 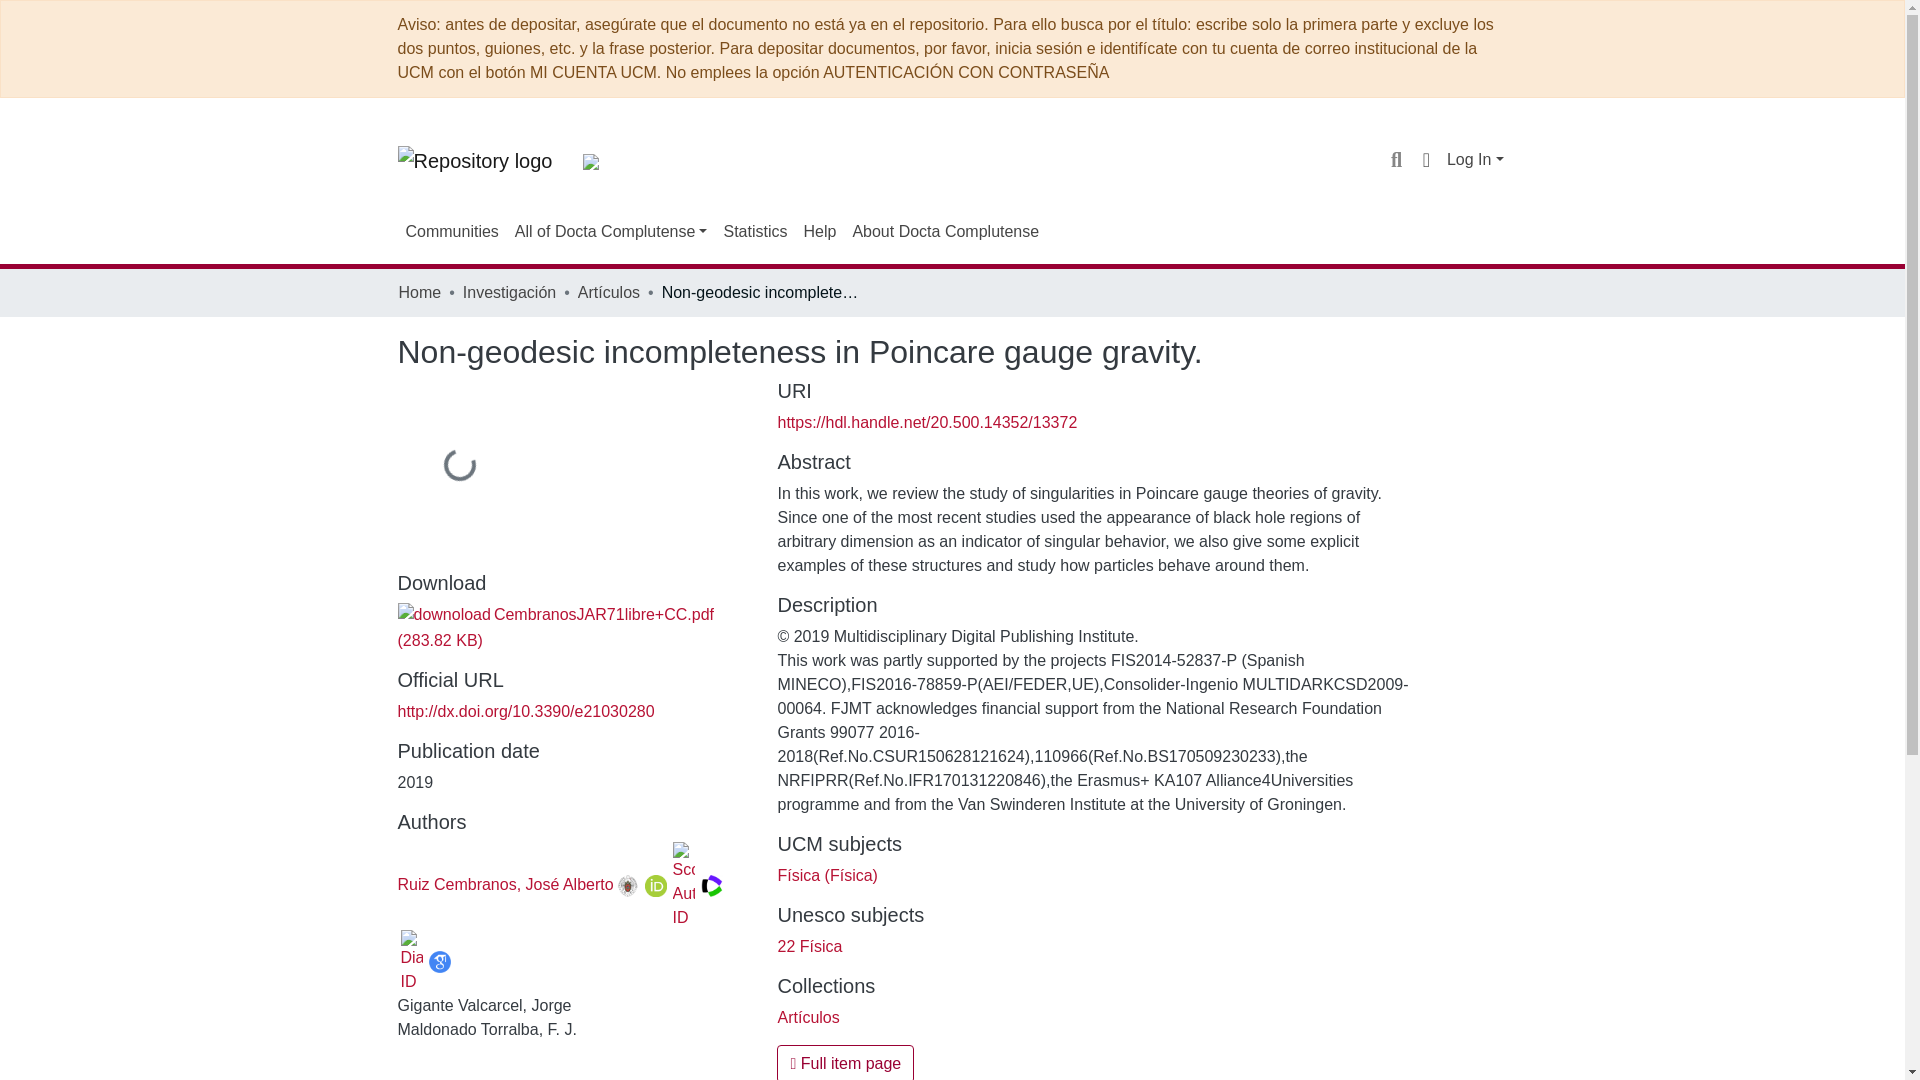 What do you see at coordinates (819, 231) in the screenshot?
I see `Help` at bounding box center [819, 231].